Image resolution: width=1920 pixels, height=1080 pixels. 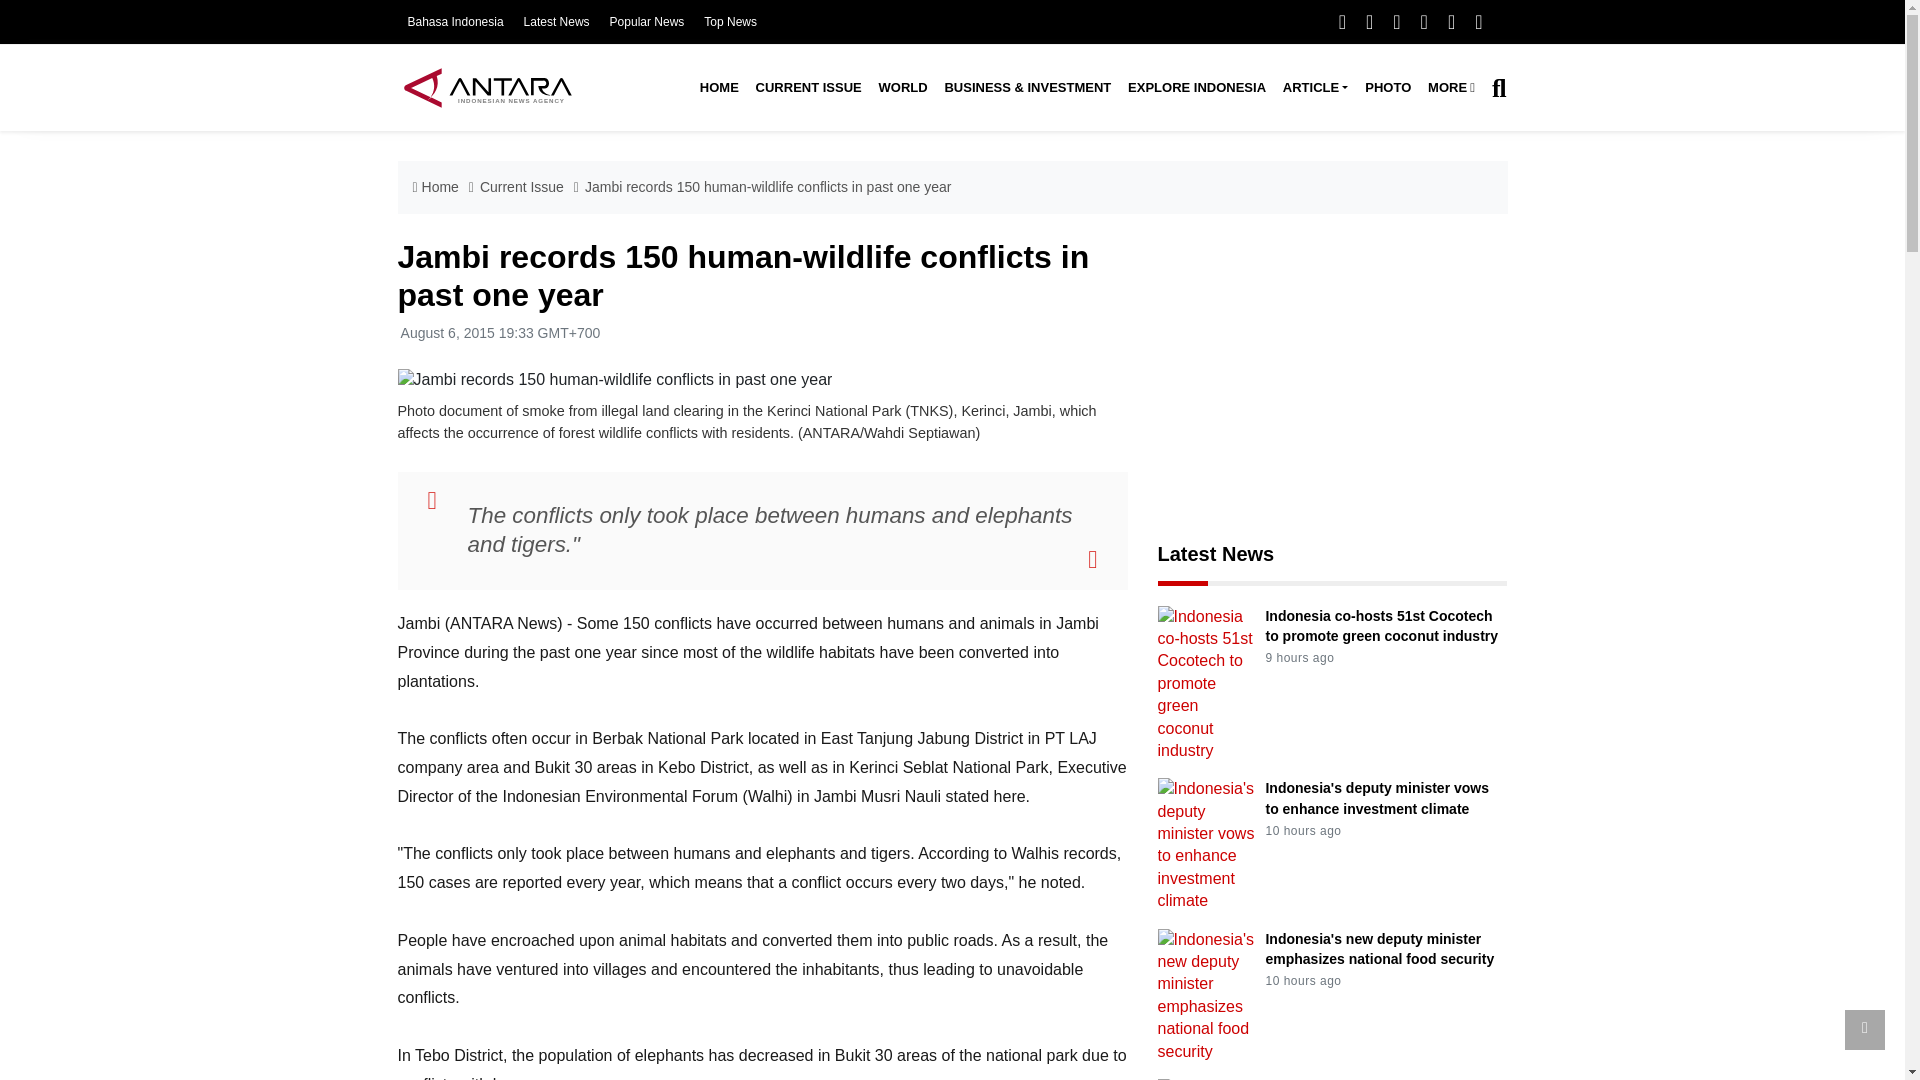 What do you see at coordinates (808, 88) in the screenshot?
I see `Current Issue` at bounding box center [808, 88].